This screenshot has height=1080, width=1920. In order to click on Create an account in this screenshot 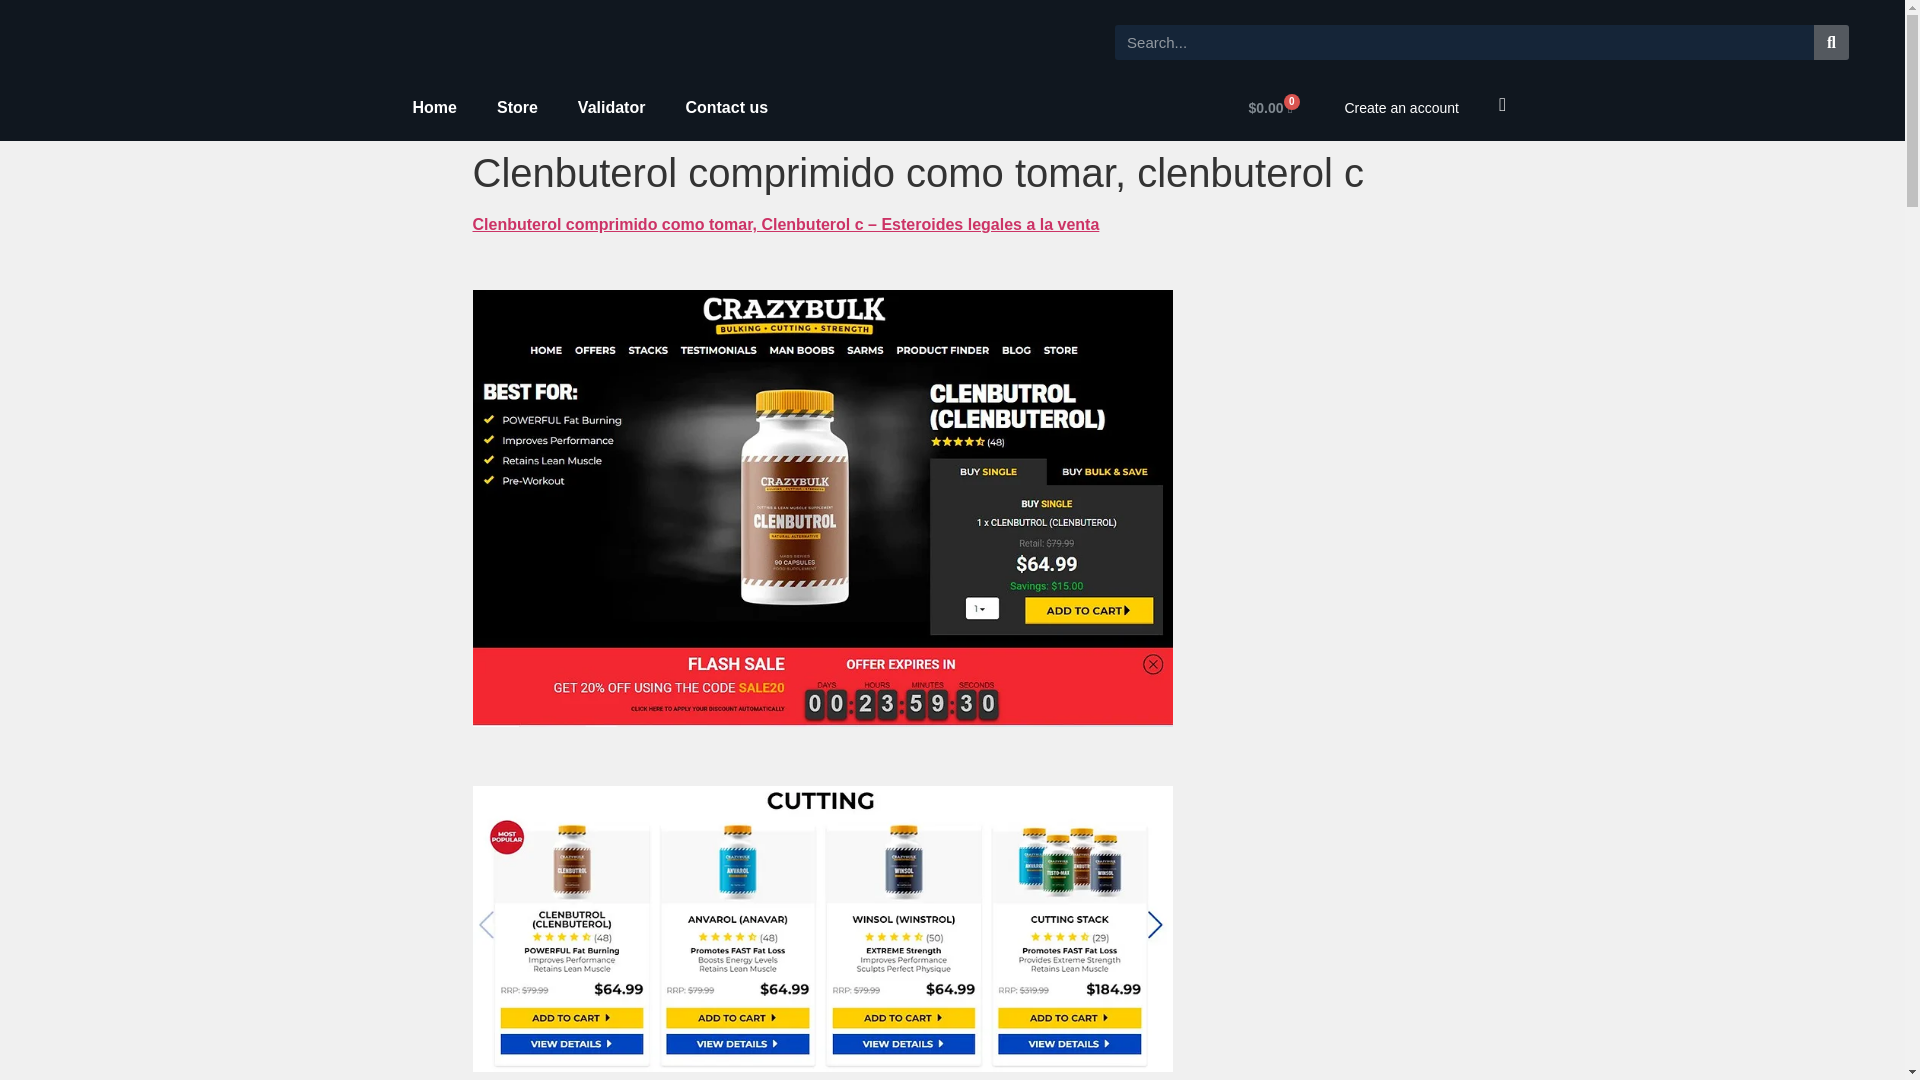, I will do `click(1400, 108)`.